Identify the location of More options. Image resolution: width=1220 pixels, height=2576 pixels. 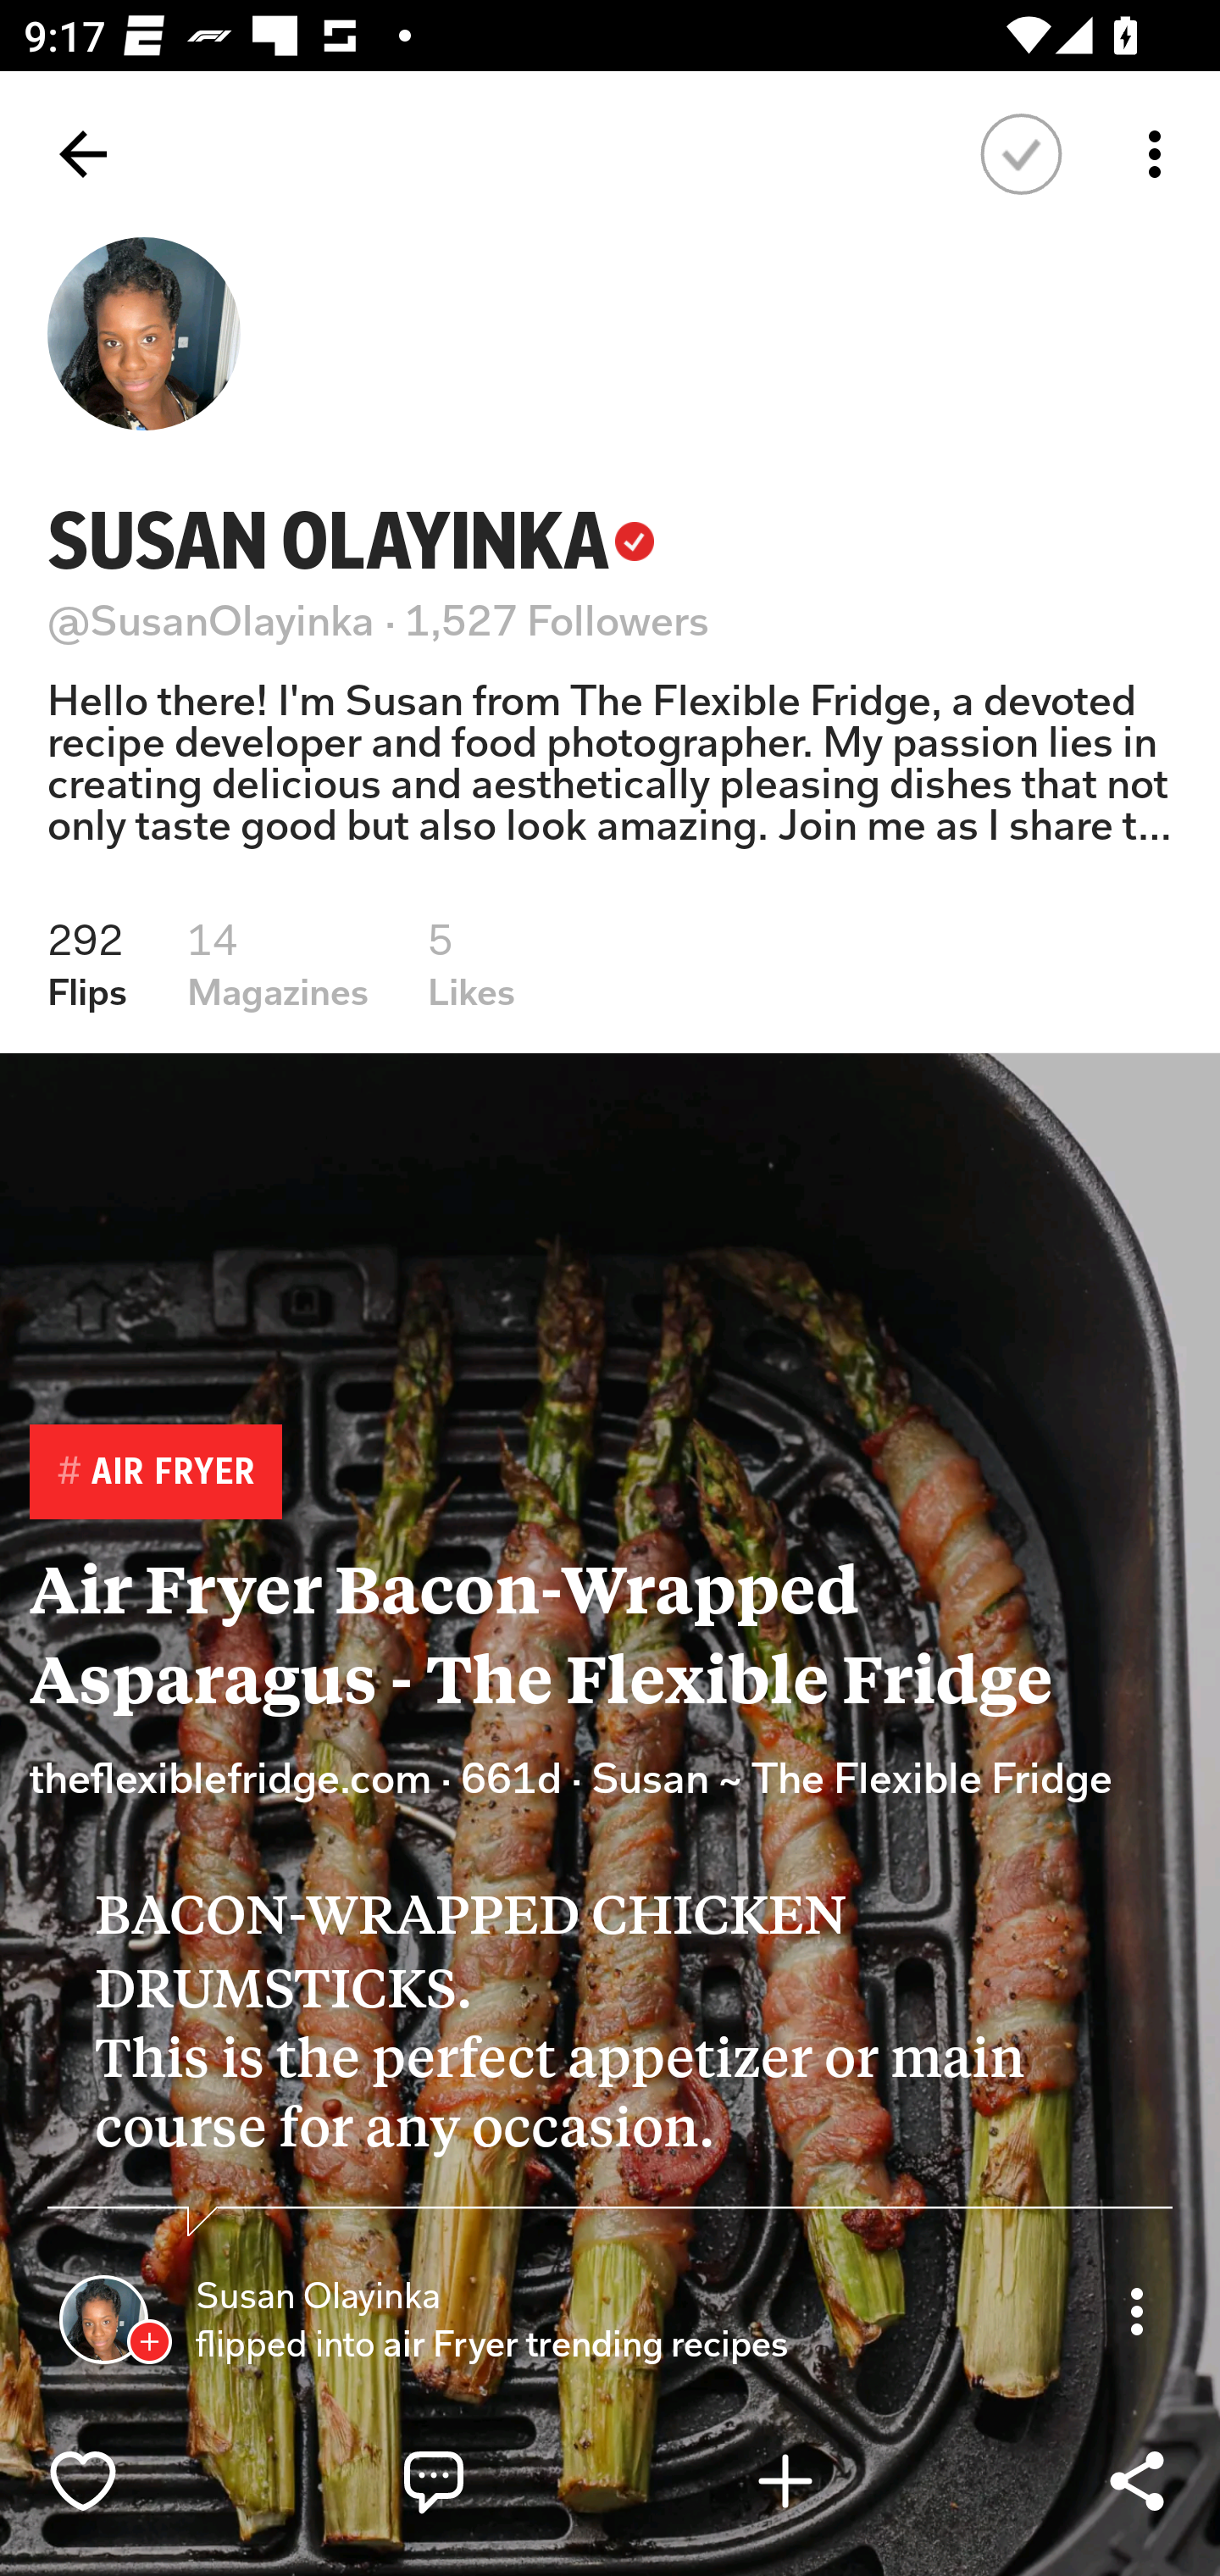
(1161, 154).